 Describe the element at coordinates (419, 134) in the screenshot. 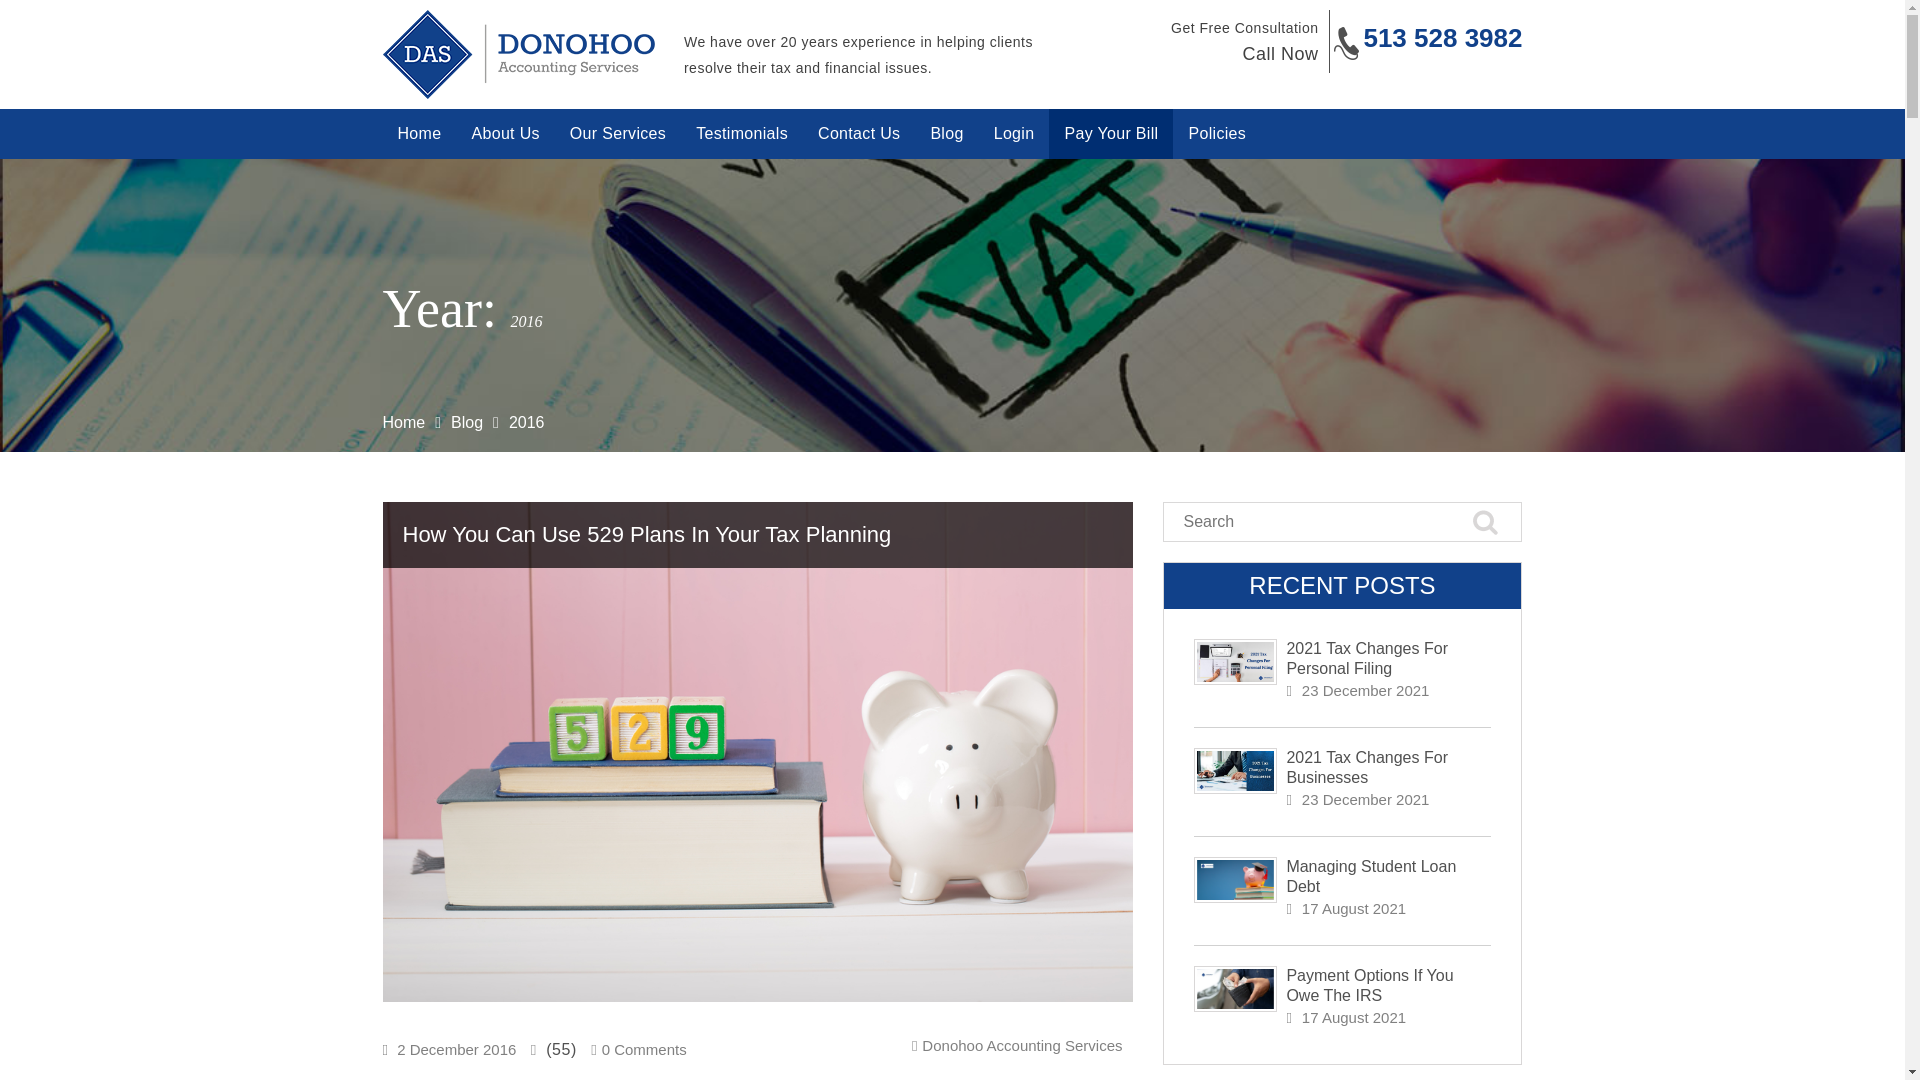

I see `Home` at that location.